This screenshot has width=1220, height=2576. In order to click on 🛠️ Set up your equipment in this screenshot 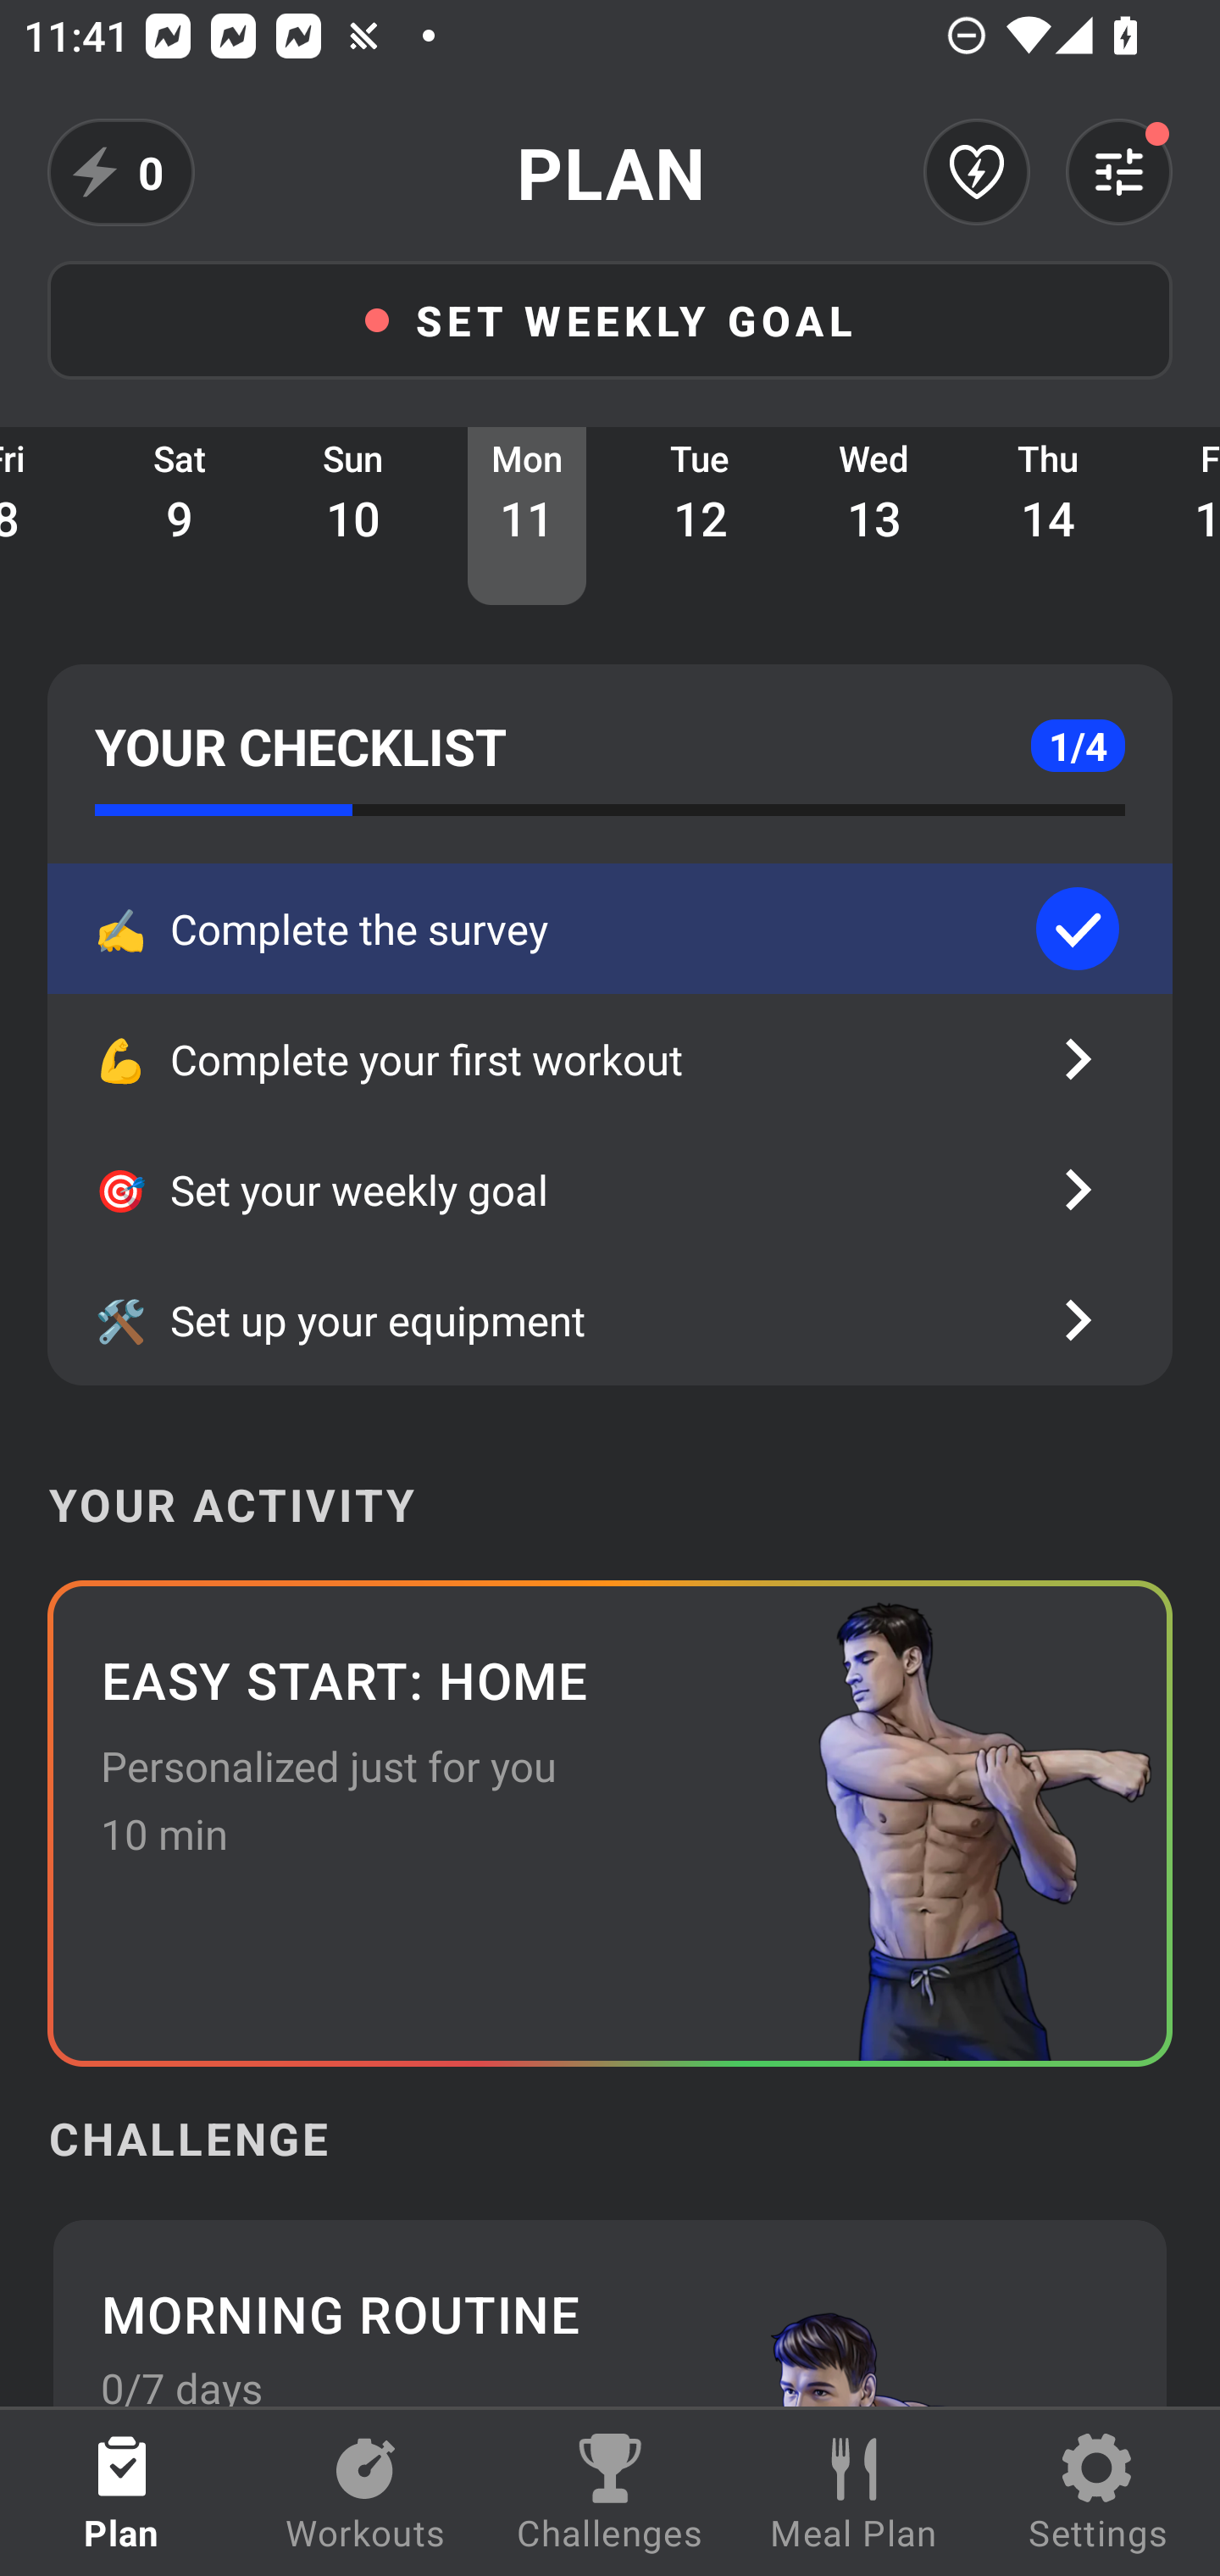, I will do `click(610, 1320)`.